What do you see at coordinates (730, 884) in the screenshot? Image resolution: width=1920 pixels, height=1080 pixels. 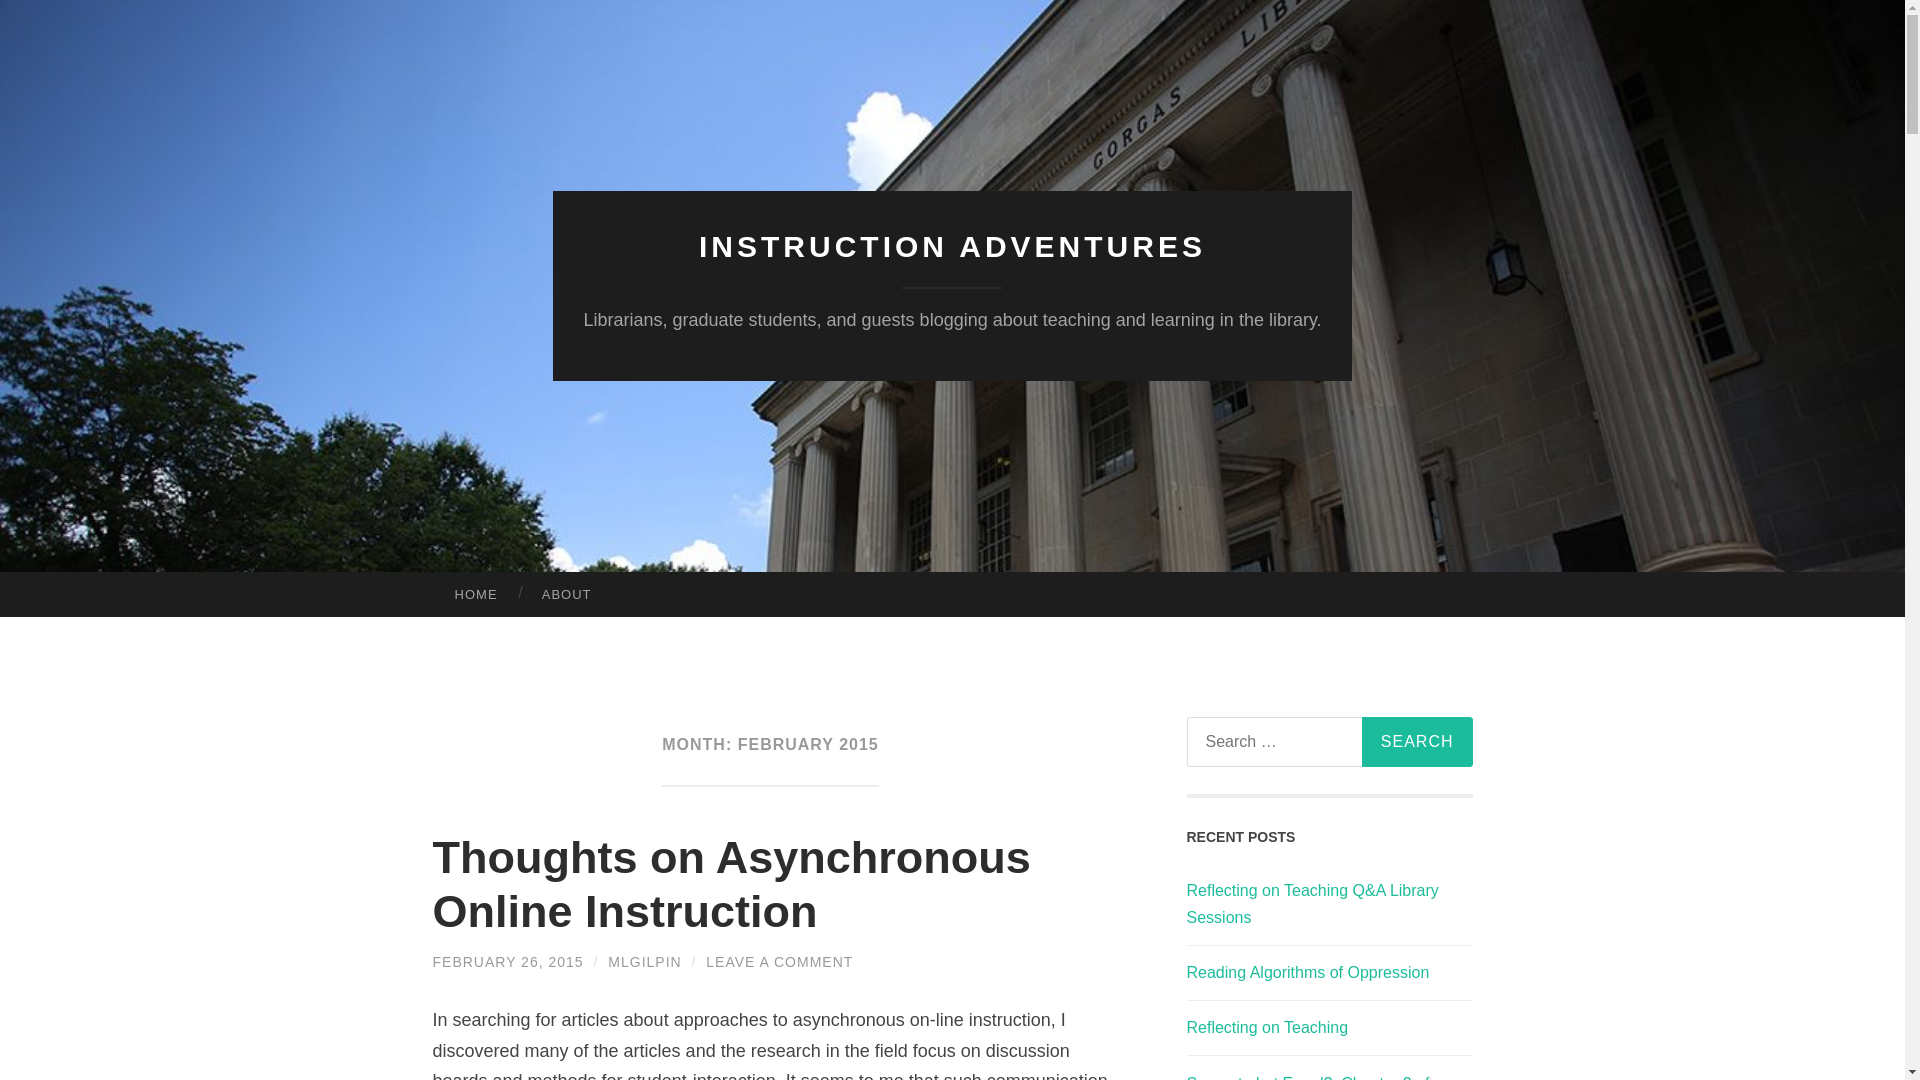 I see `Thoughts on Asynchronous Online Instruction` at bounding box center [730, 884].